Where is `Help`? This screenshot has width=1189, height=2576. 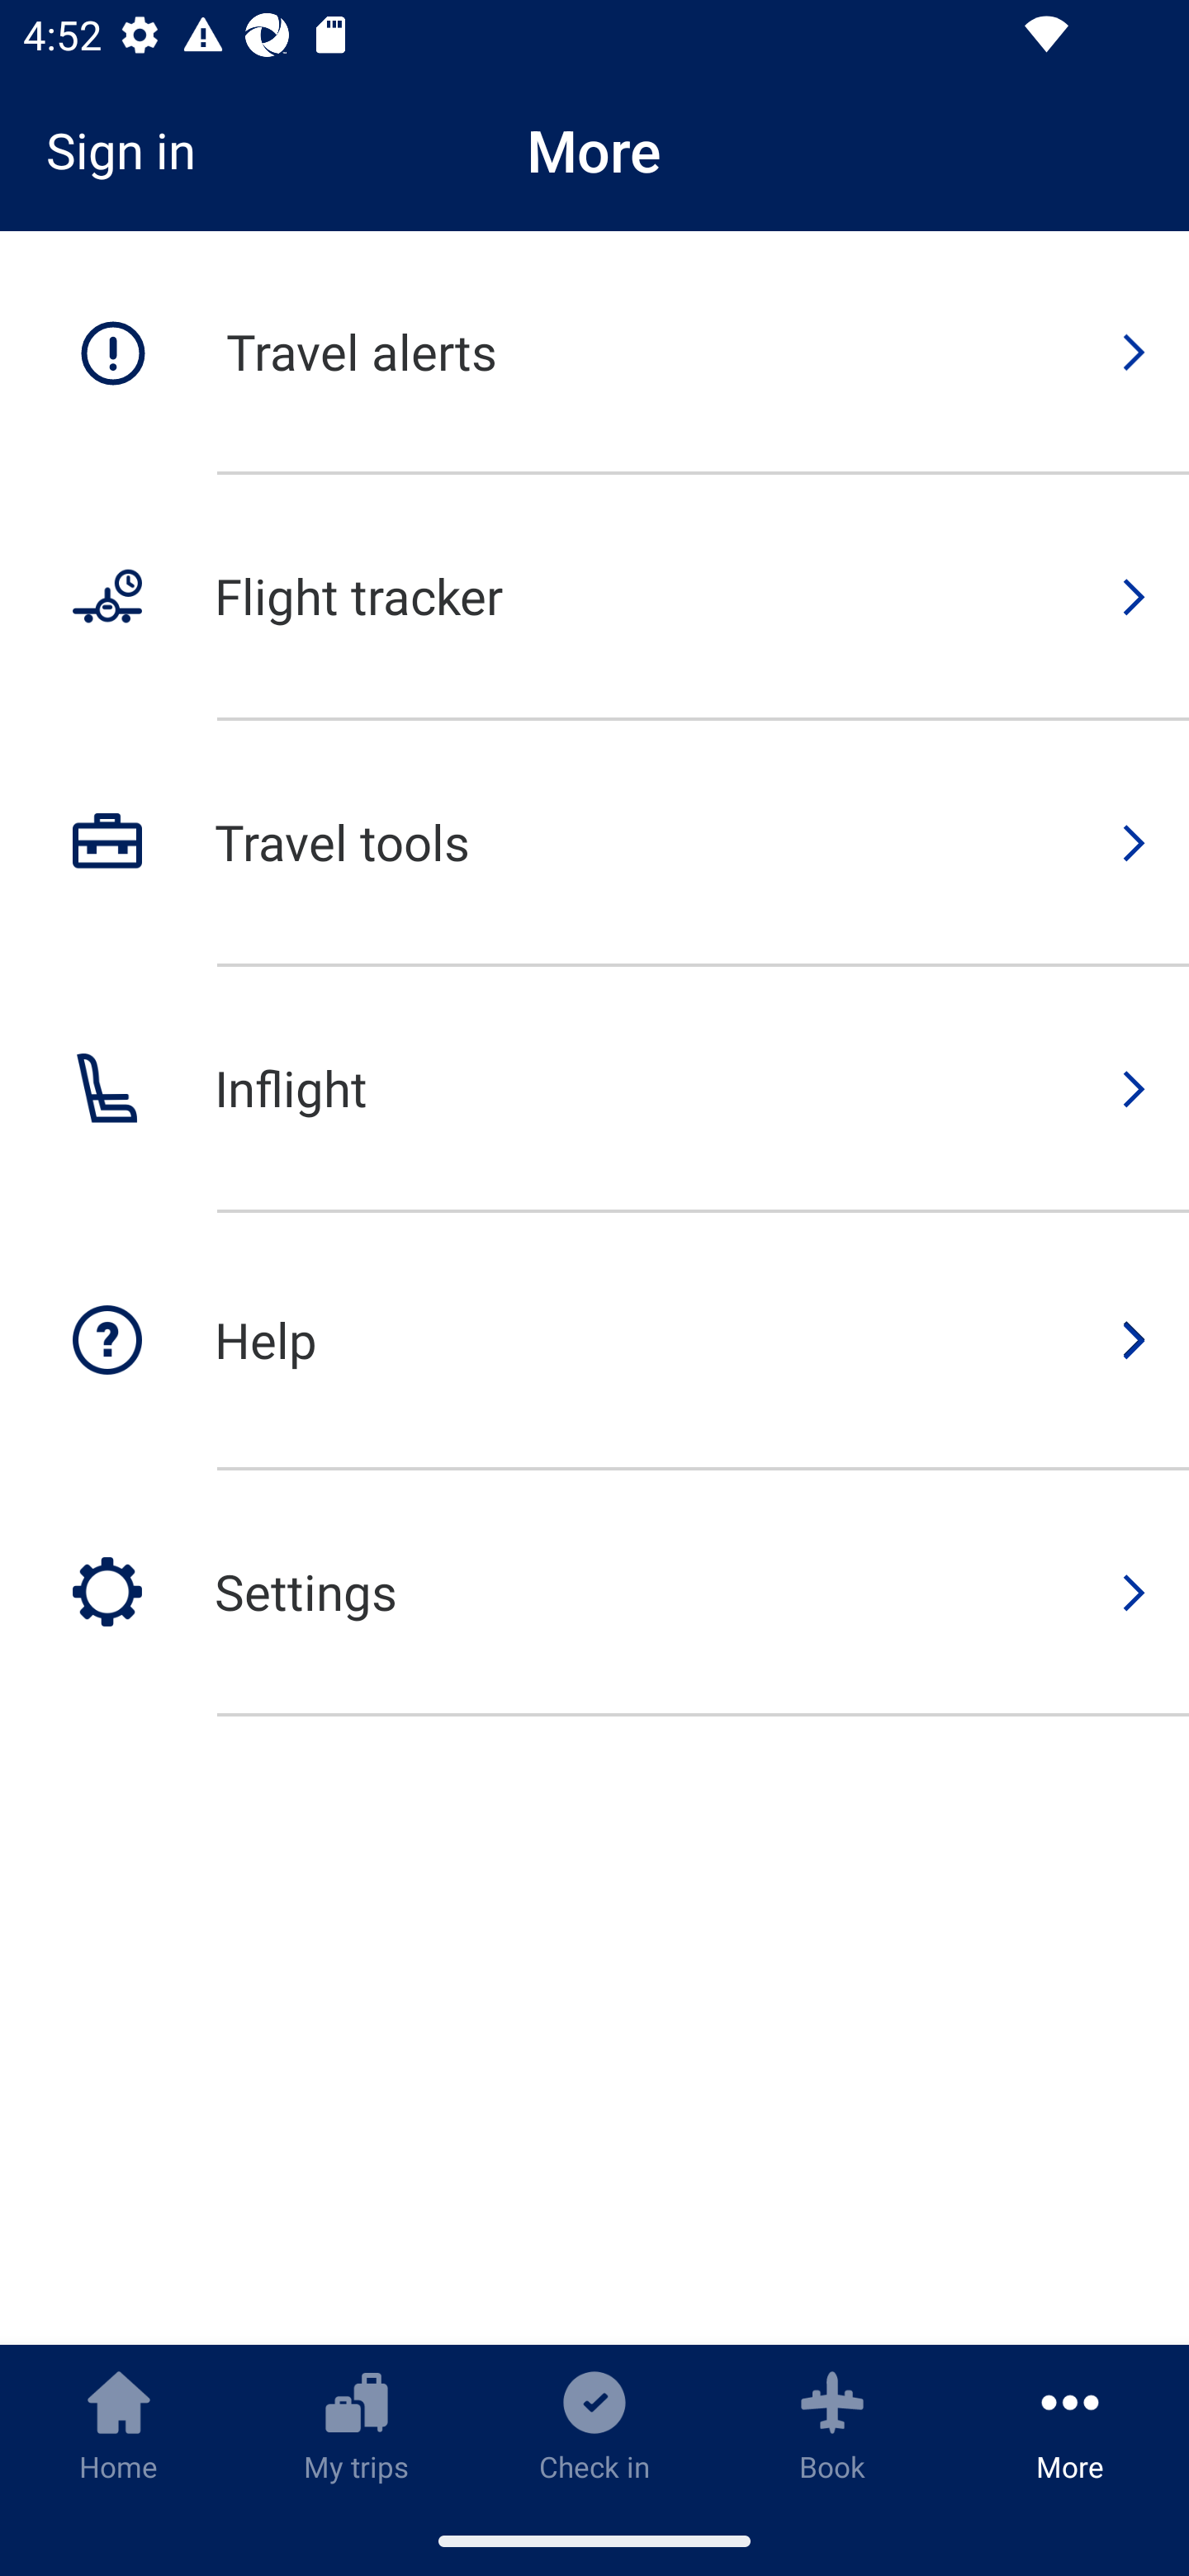
Help is located at coordinates (594, 1342).